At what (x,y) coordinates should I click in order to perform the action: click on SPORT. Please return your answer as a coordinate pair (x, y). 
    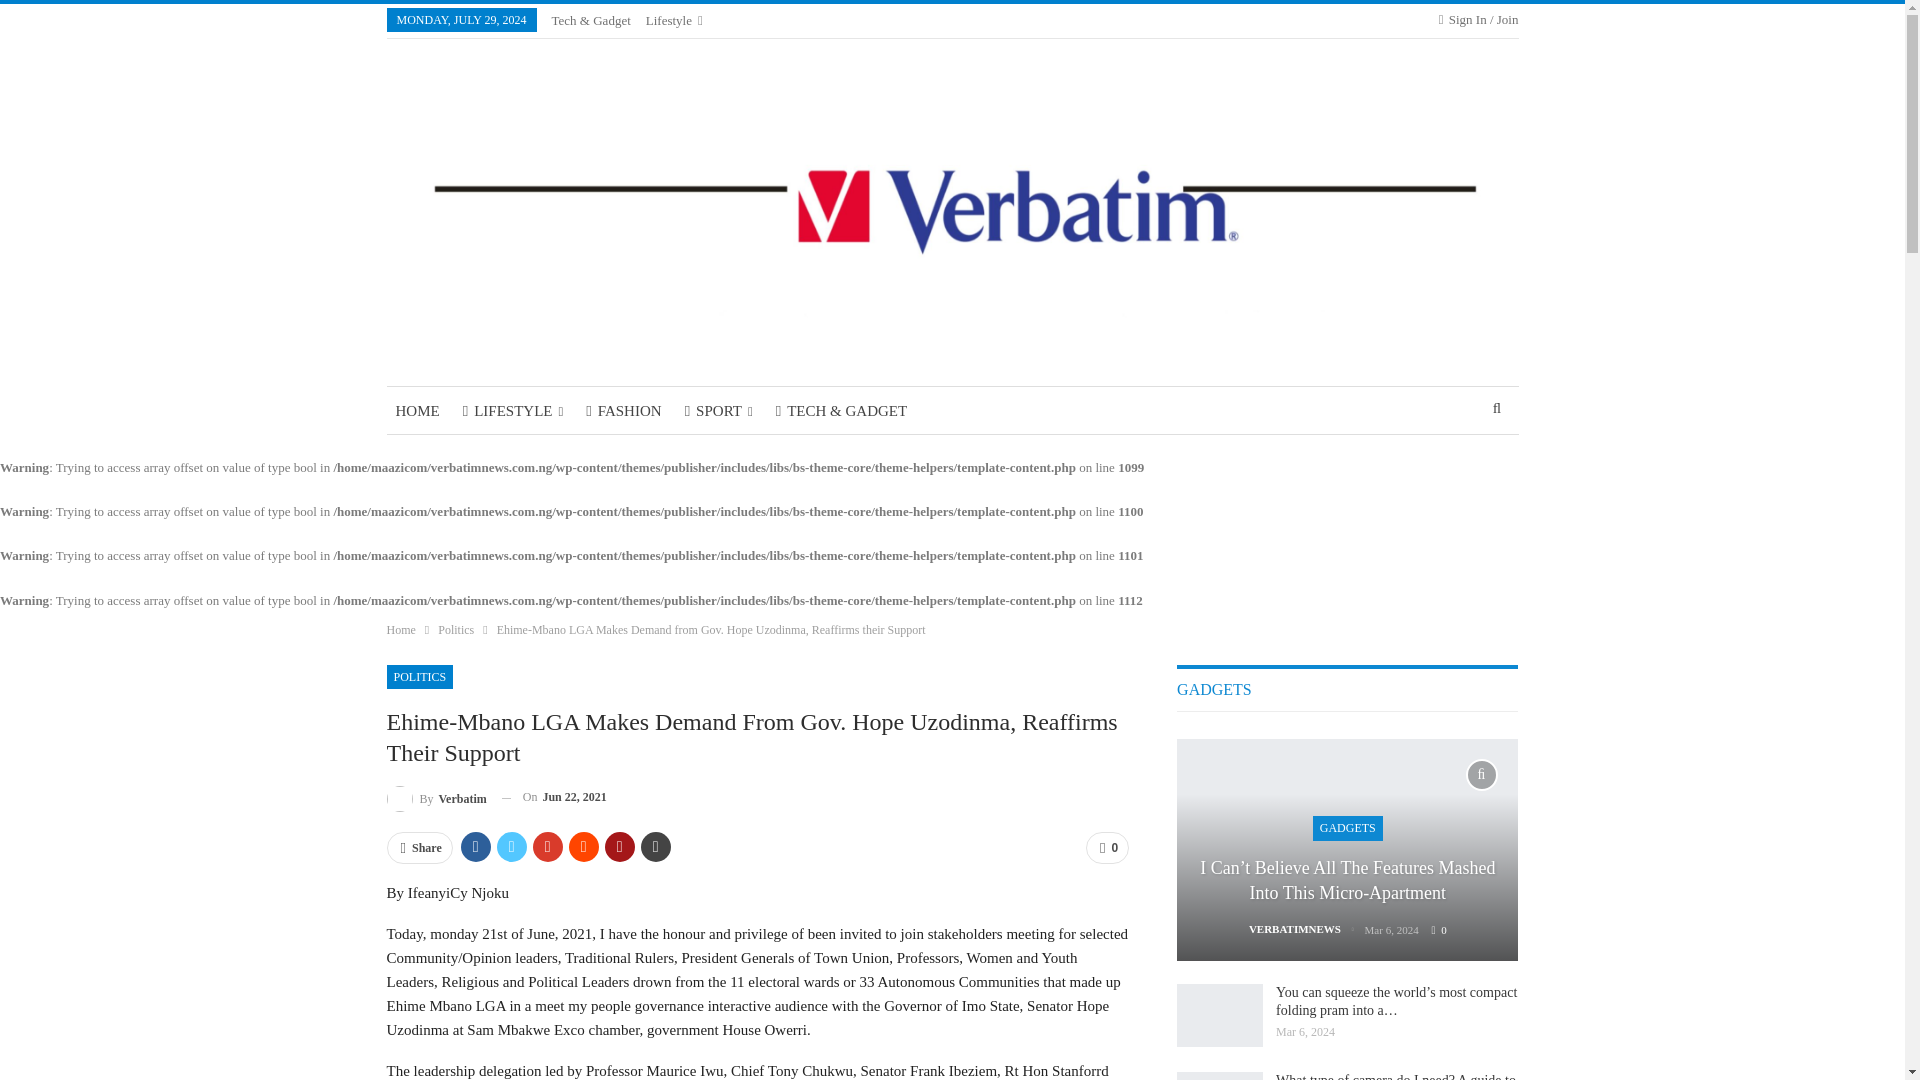
    Looking at the image, I should click on (718, 410).